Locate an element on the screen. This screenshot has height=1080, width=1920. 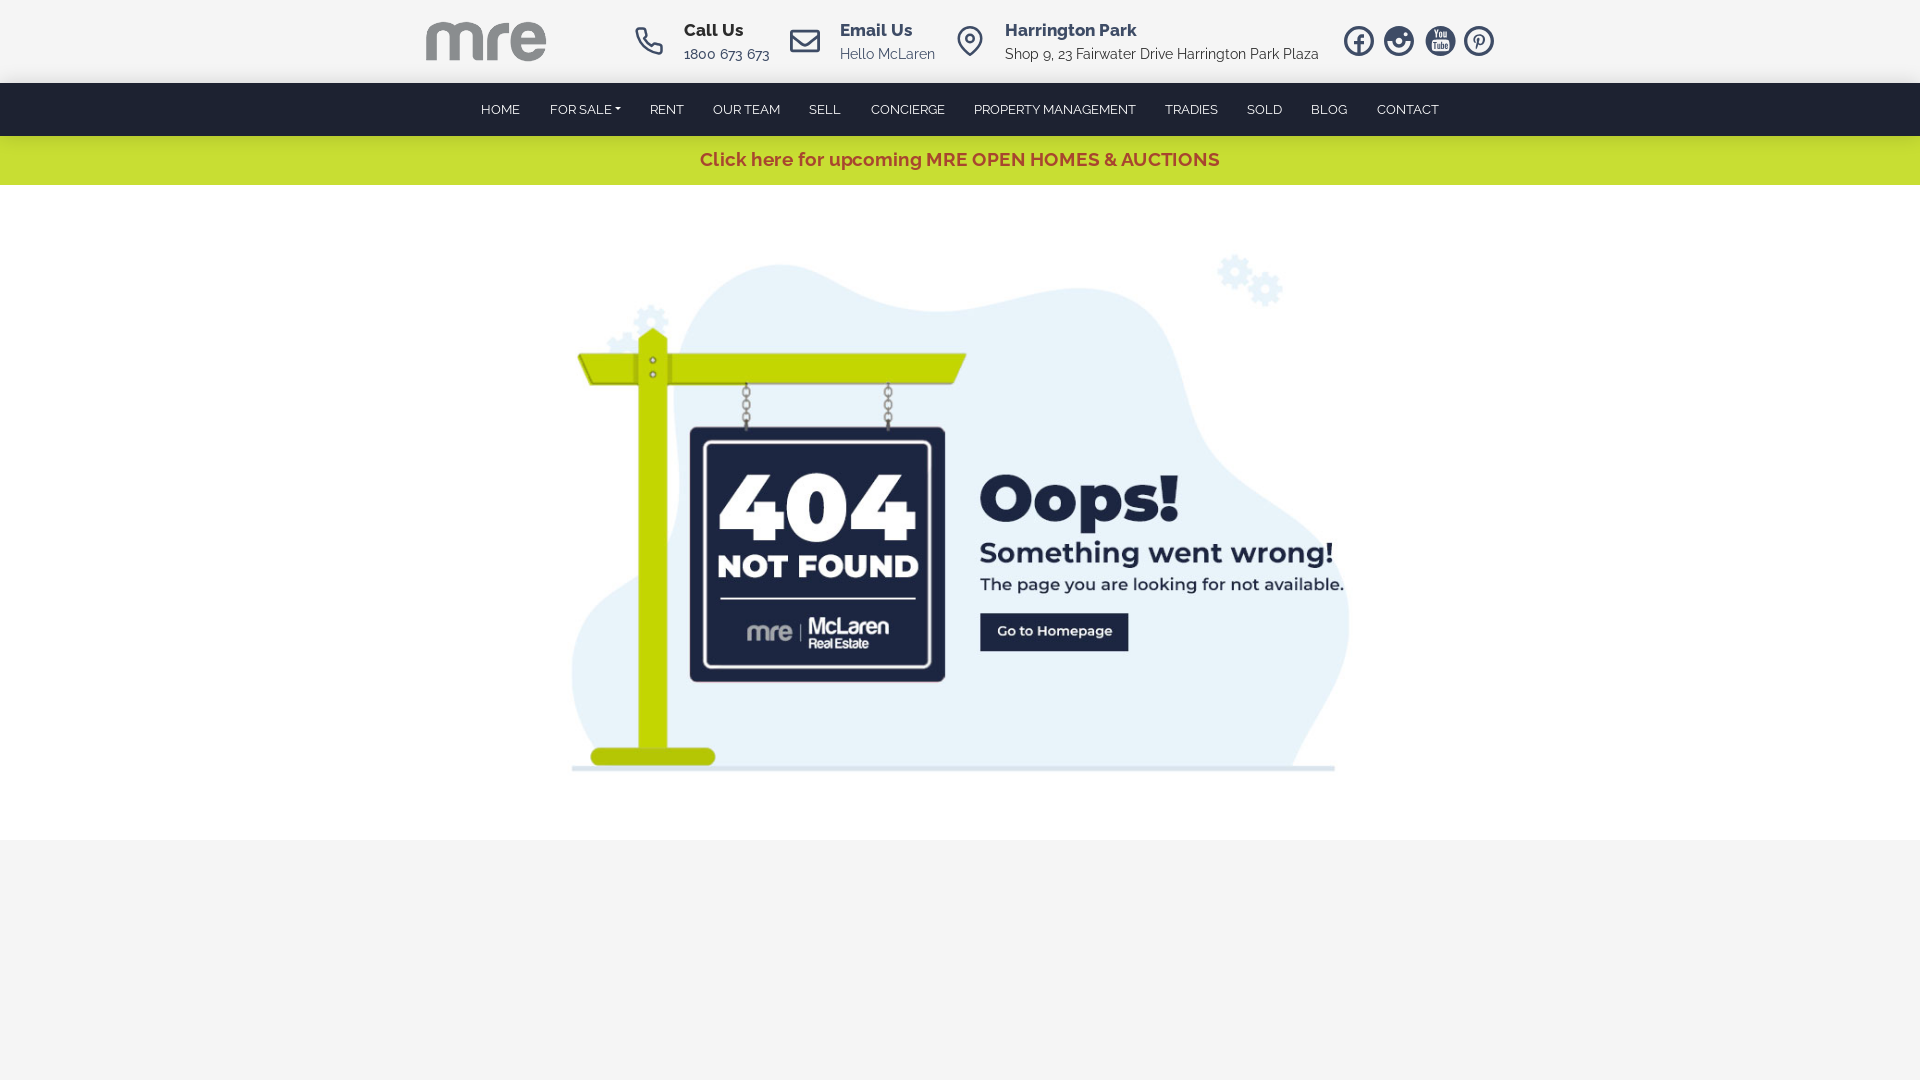
HOME is located at coordinates (501, 109).